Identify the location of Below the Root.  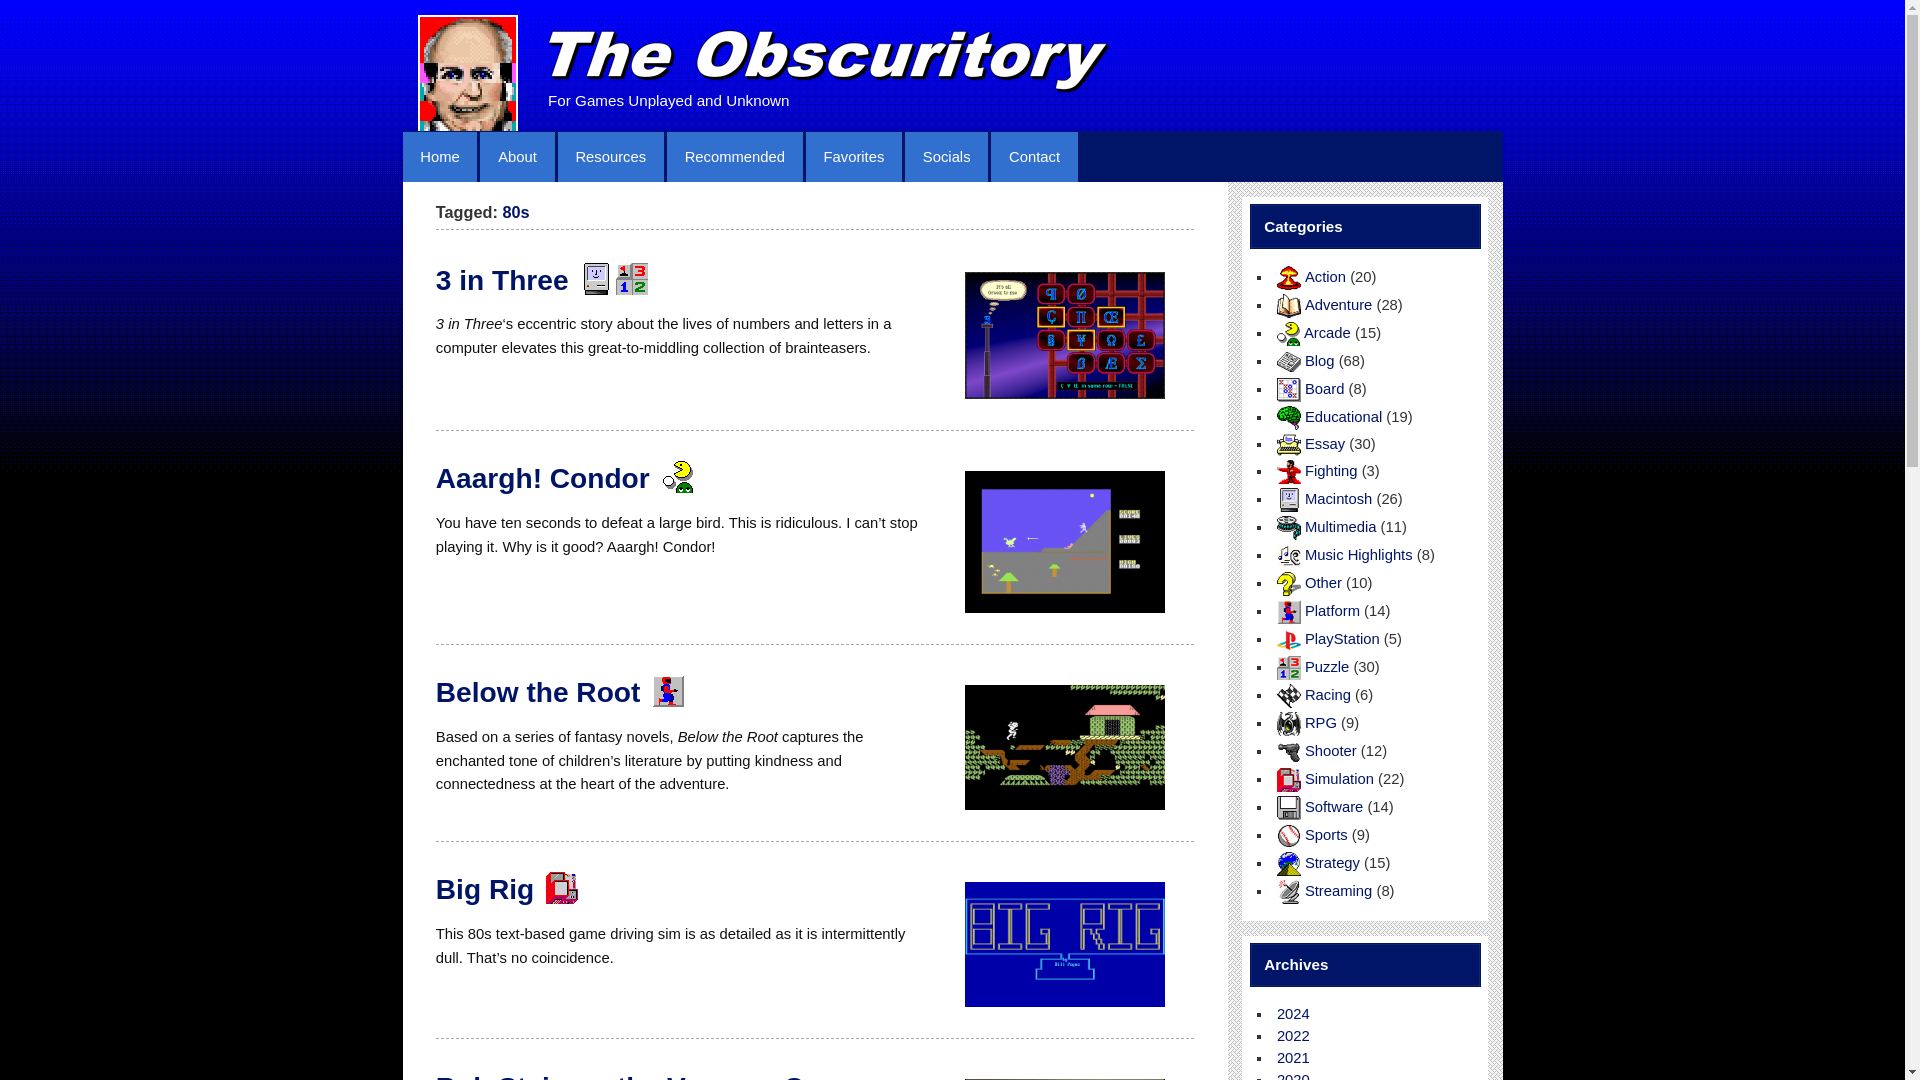
(538, 692).